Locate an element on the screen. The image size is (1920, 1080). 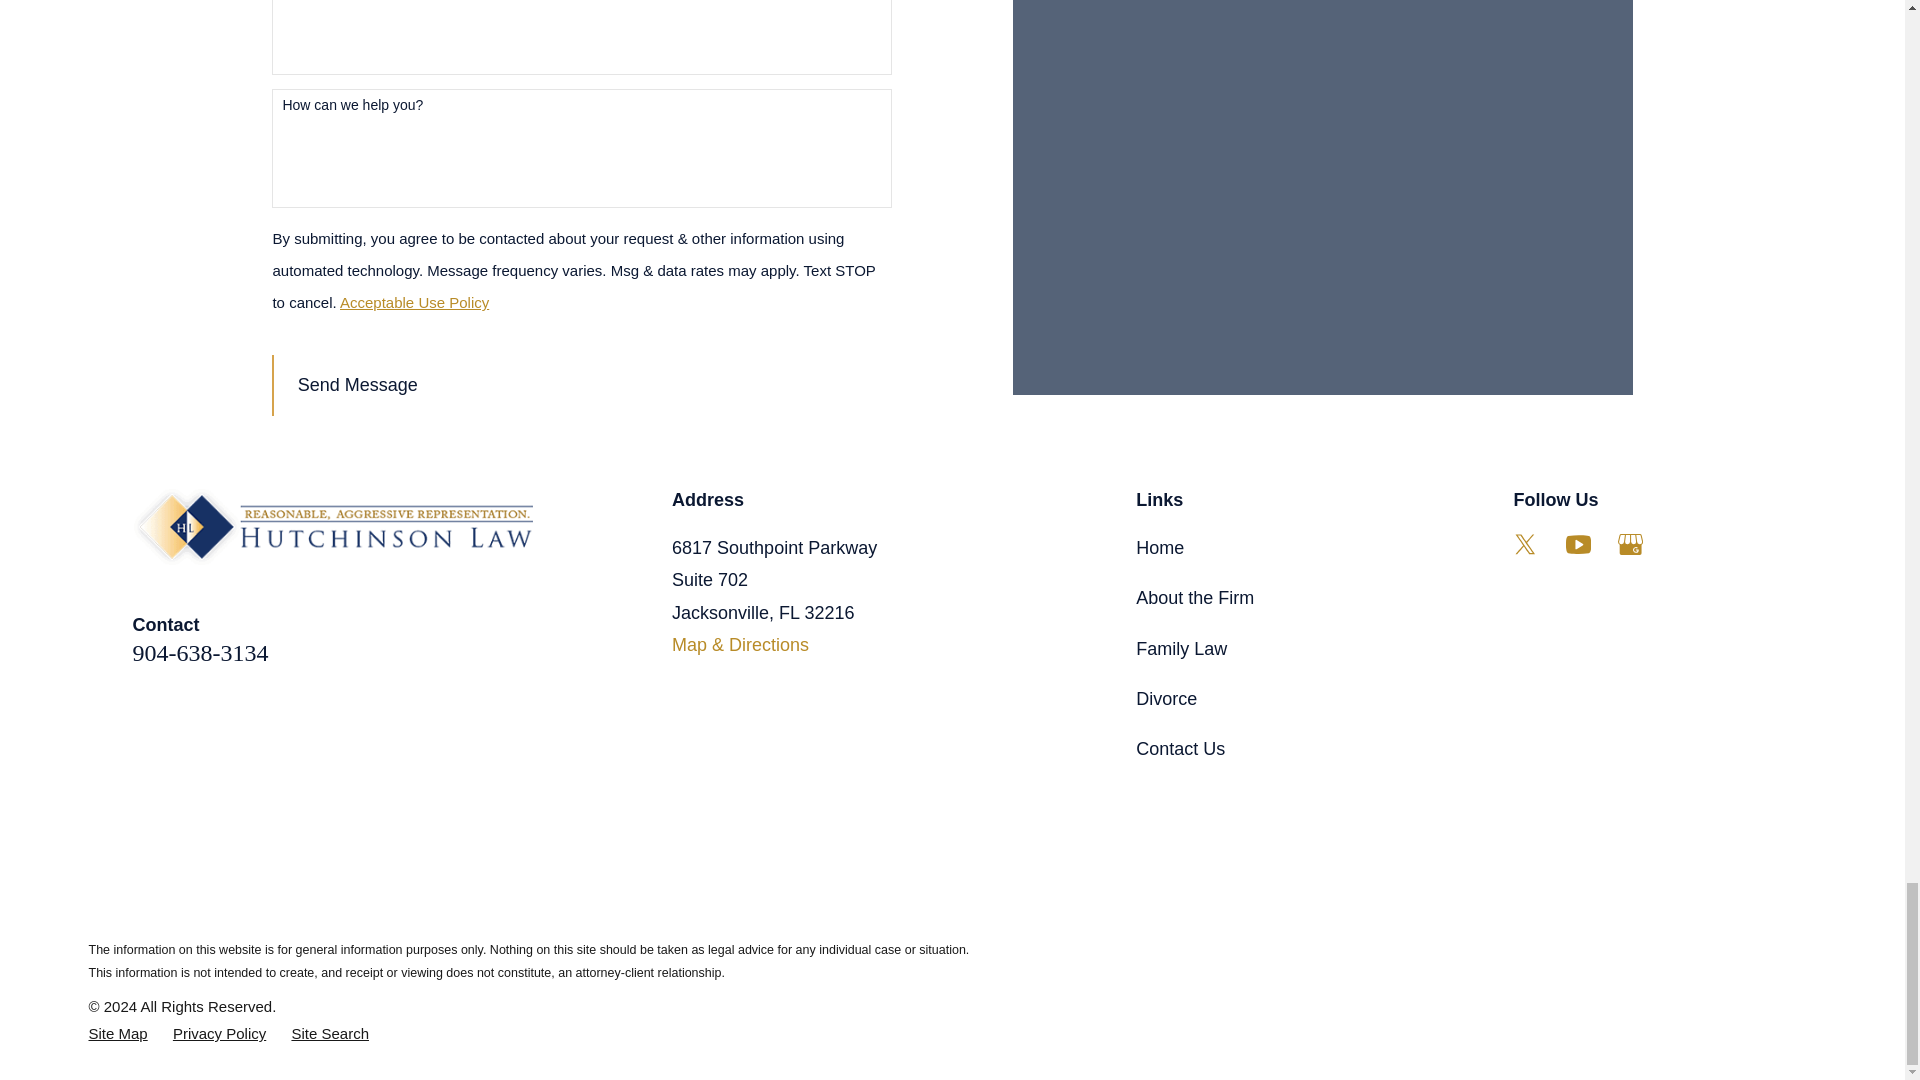
YouTube is located at coordinates (1578, 544).